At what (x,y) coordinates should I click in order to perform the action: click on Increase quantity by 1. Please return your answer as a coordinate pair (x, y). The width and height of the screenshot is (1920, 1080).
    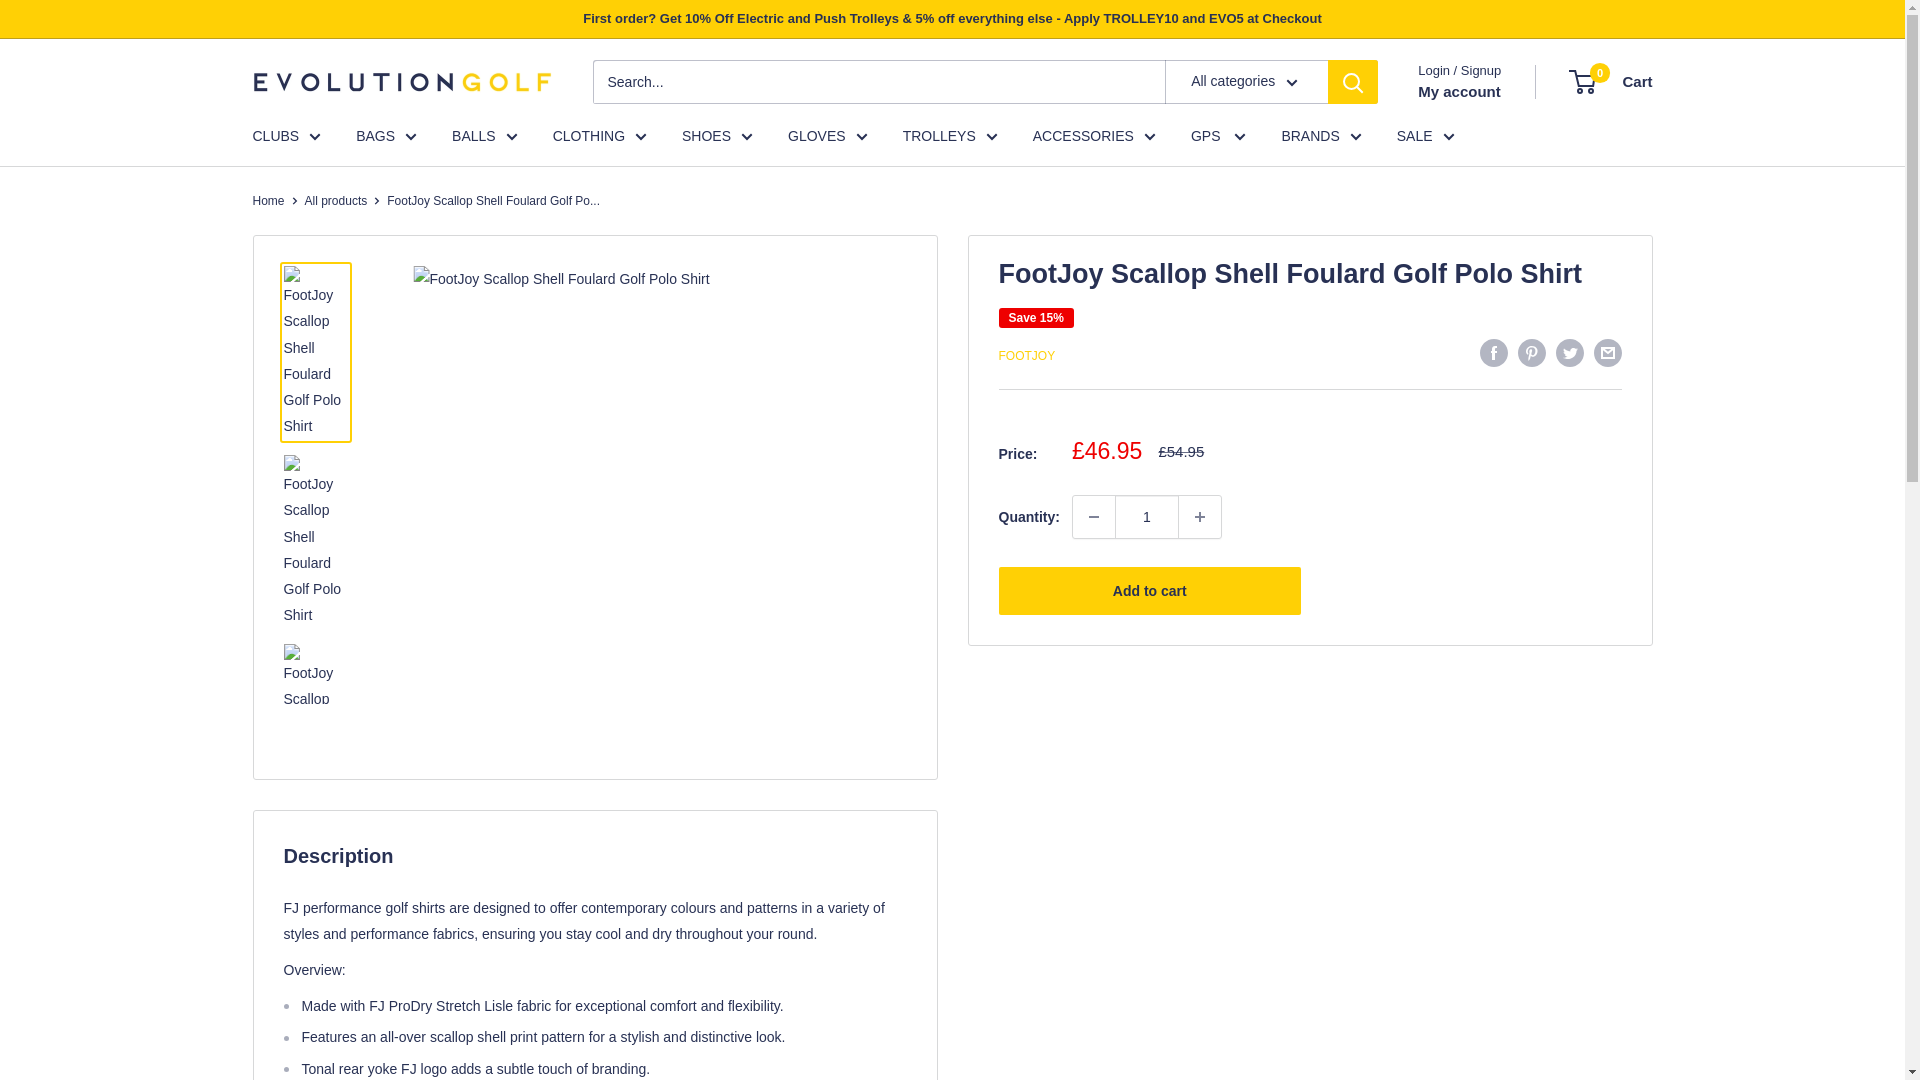
    Looking at the image, I should click on (1200, 516).